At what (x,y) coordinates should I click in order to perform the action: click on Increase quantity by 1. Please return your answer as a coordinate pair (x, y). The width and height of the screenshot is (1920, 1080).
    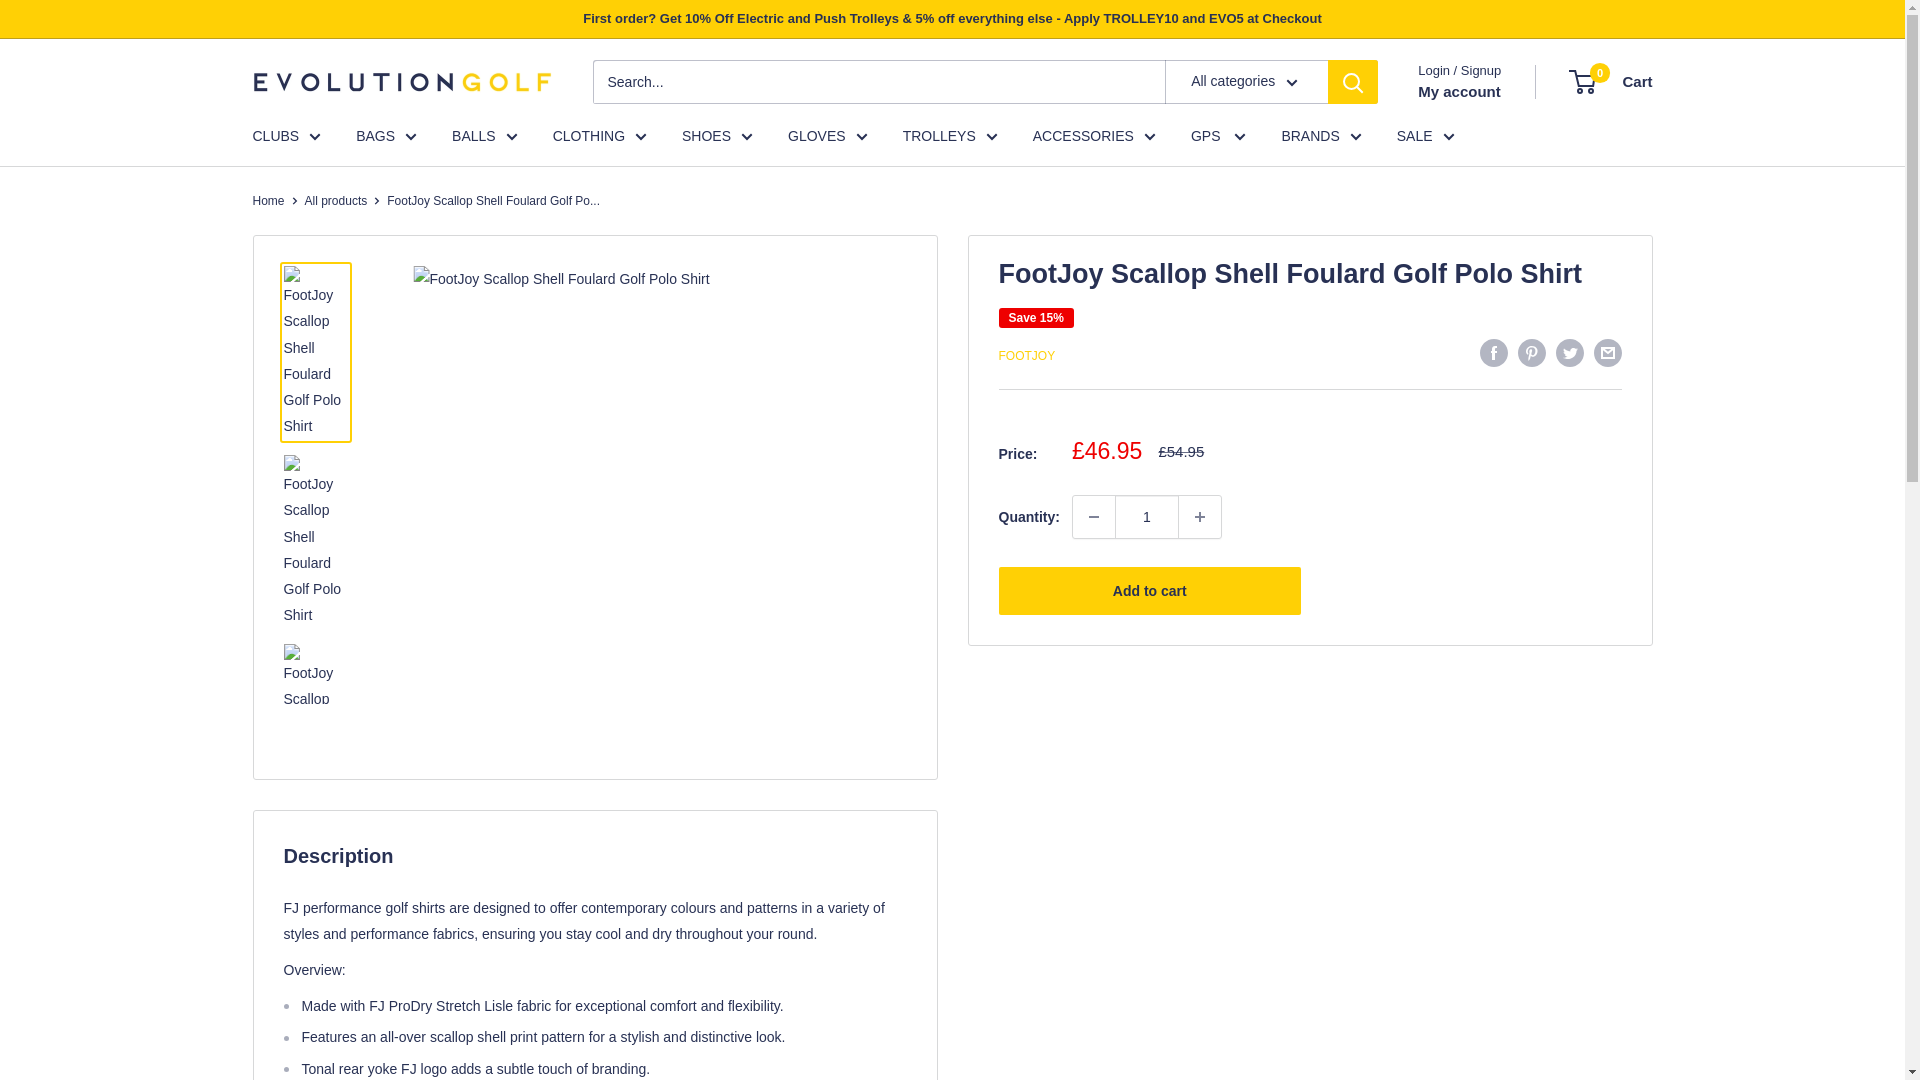
    Looking at the image, I should click on (1200, 516).